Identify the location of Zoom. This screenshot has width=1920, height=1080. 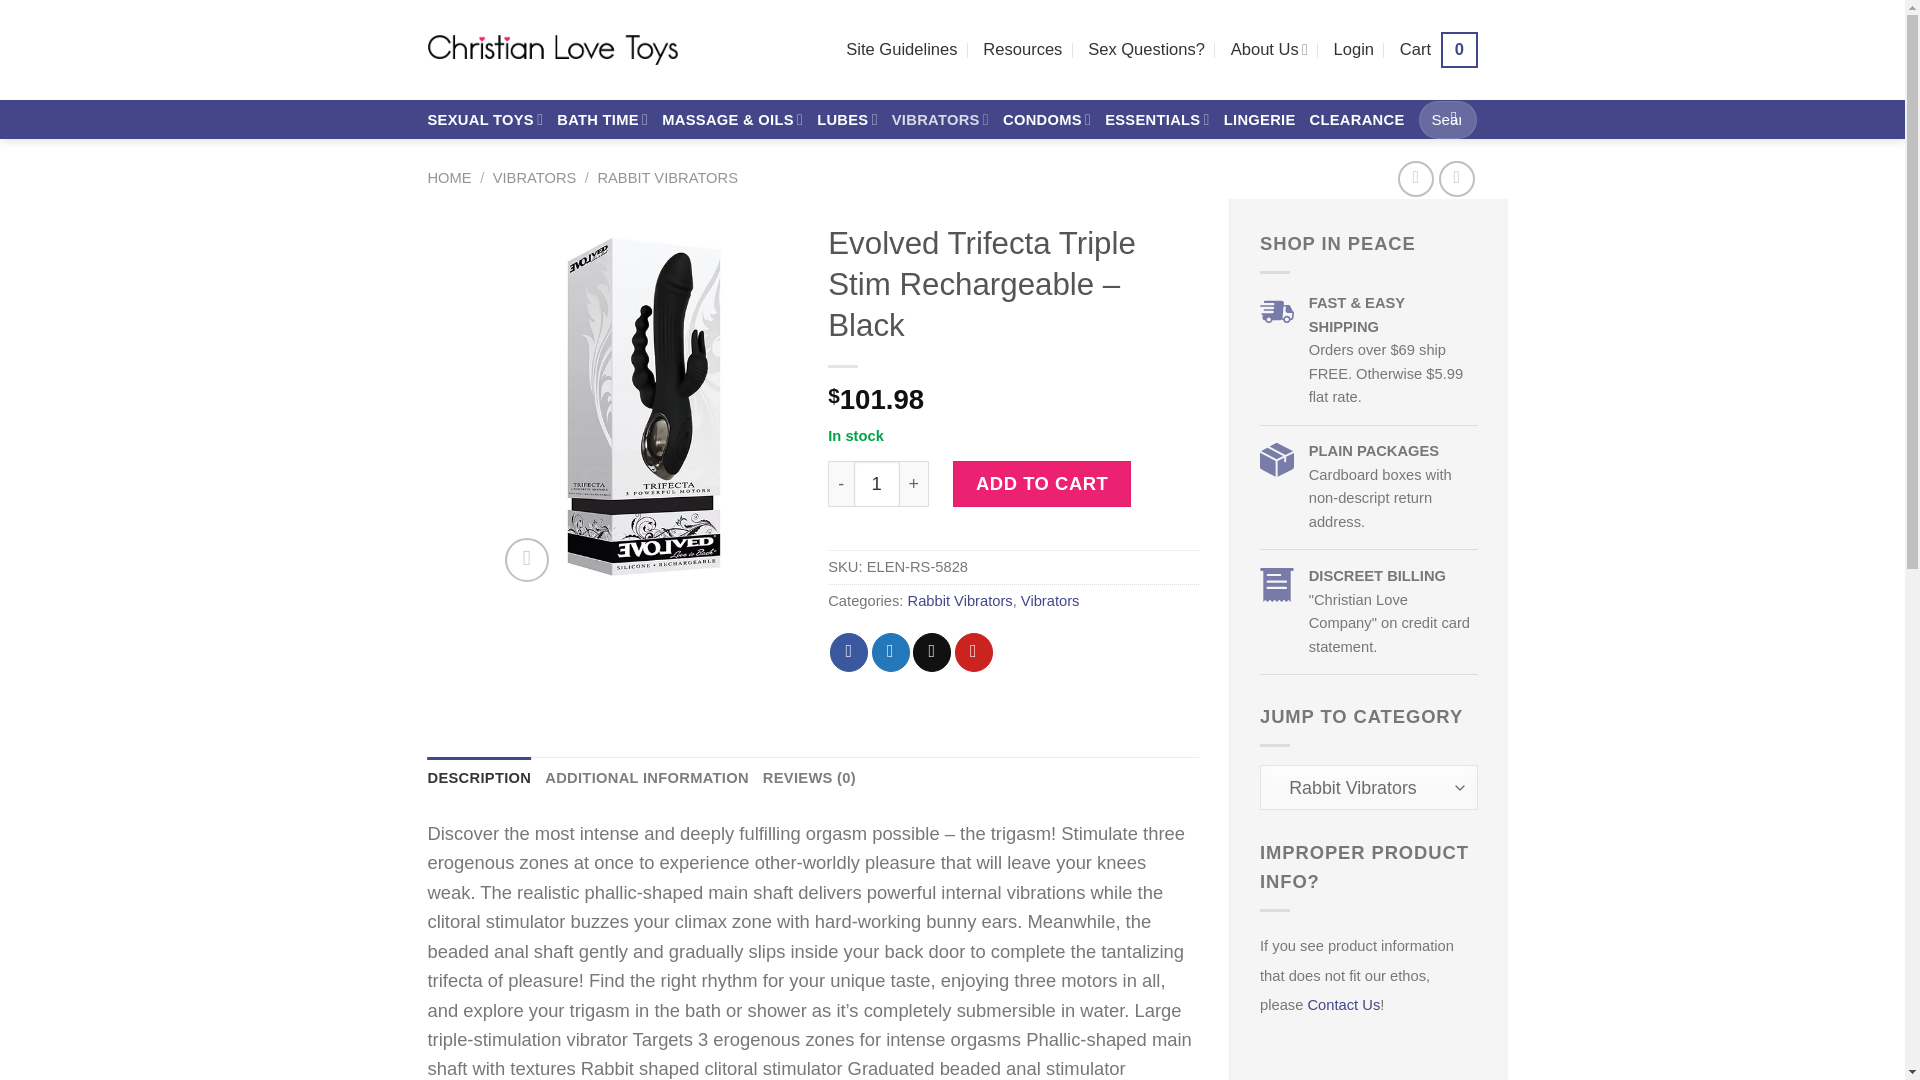
(526, 560).